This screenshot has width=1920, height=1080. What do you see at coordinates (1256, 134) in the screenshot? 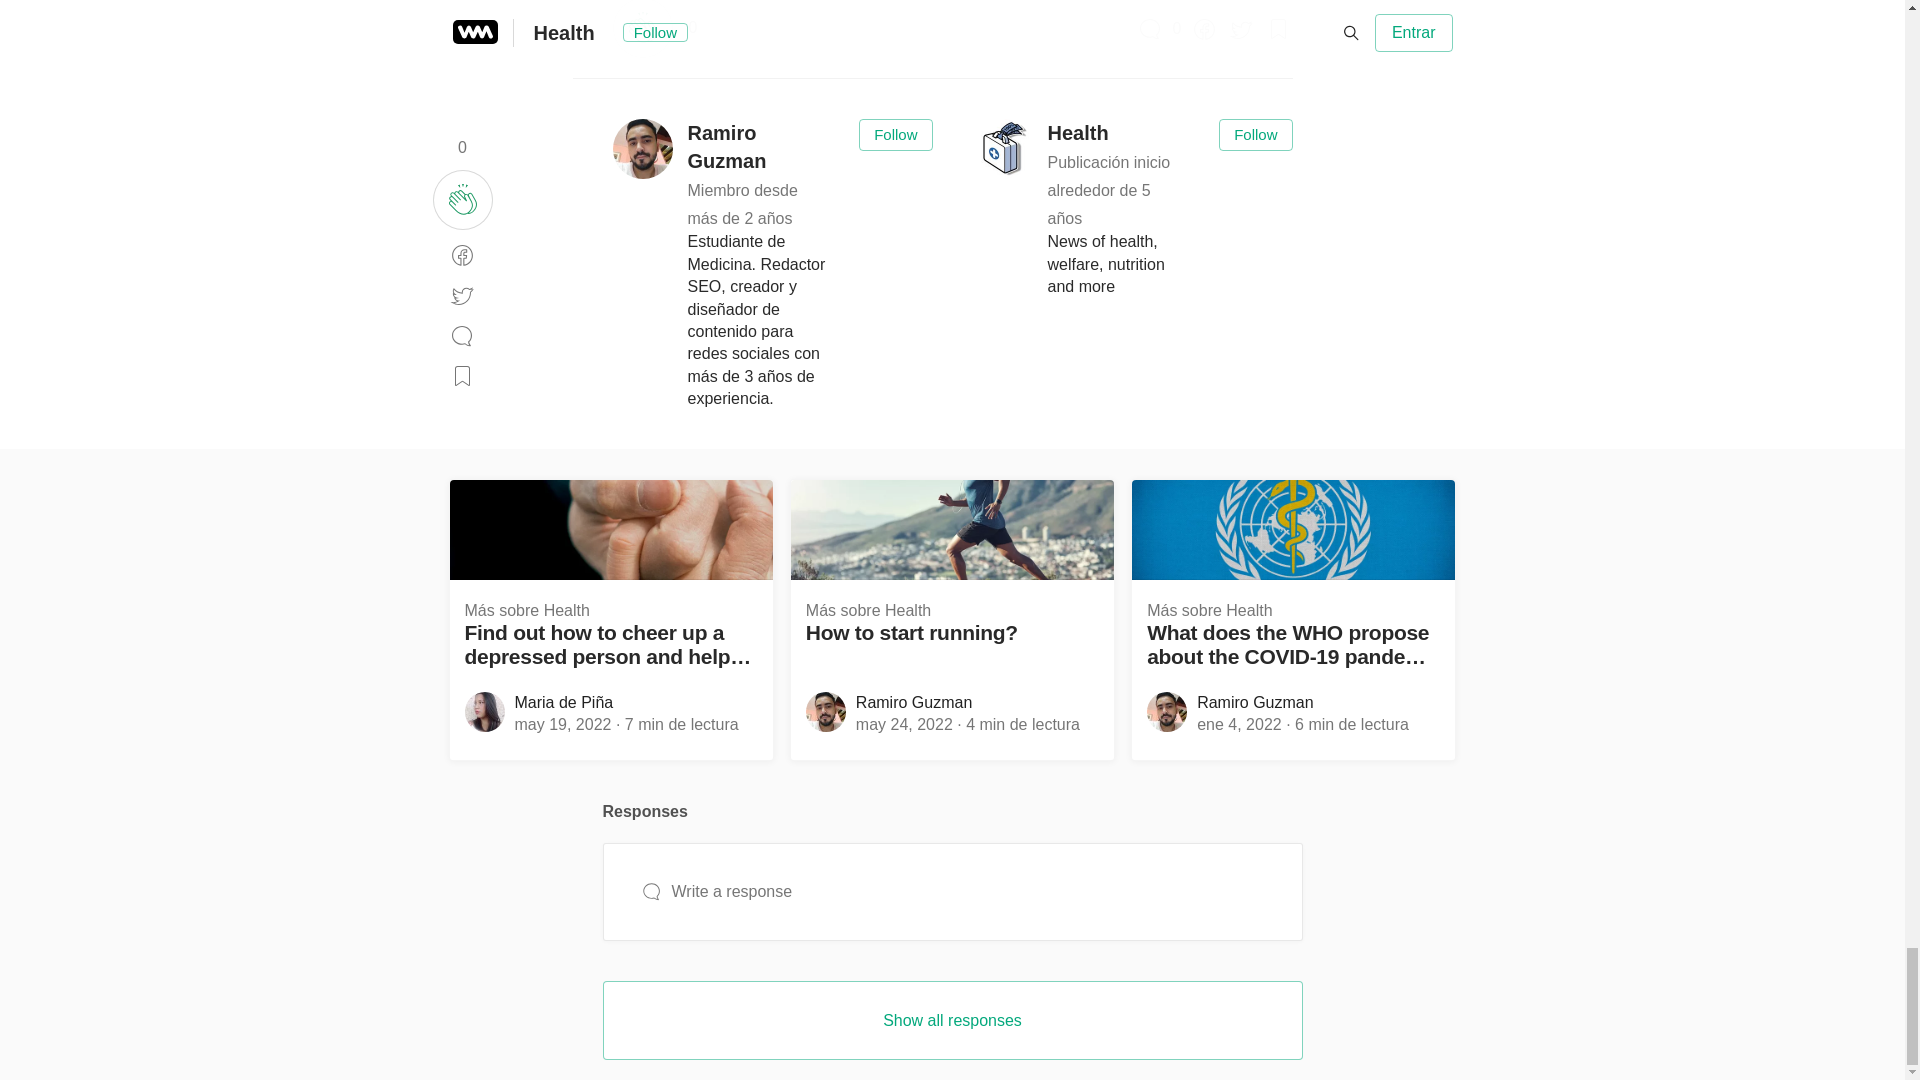
I see `Follow` at bounding box center [1256, 134].